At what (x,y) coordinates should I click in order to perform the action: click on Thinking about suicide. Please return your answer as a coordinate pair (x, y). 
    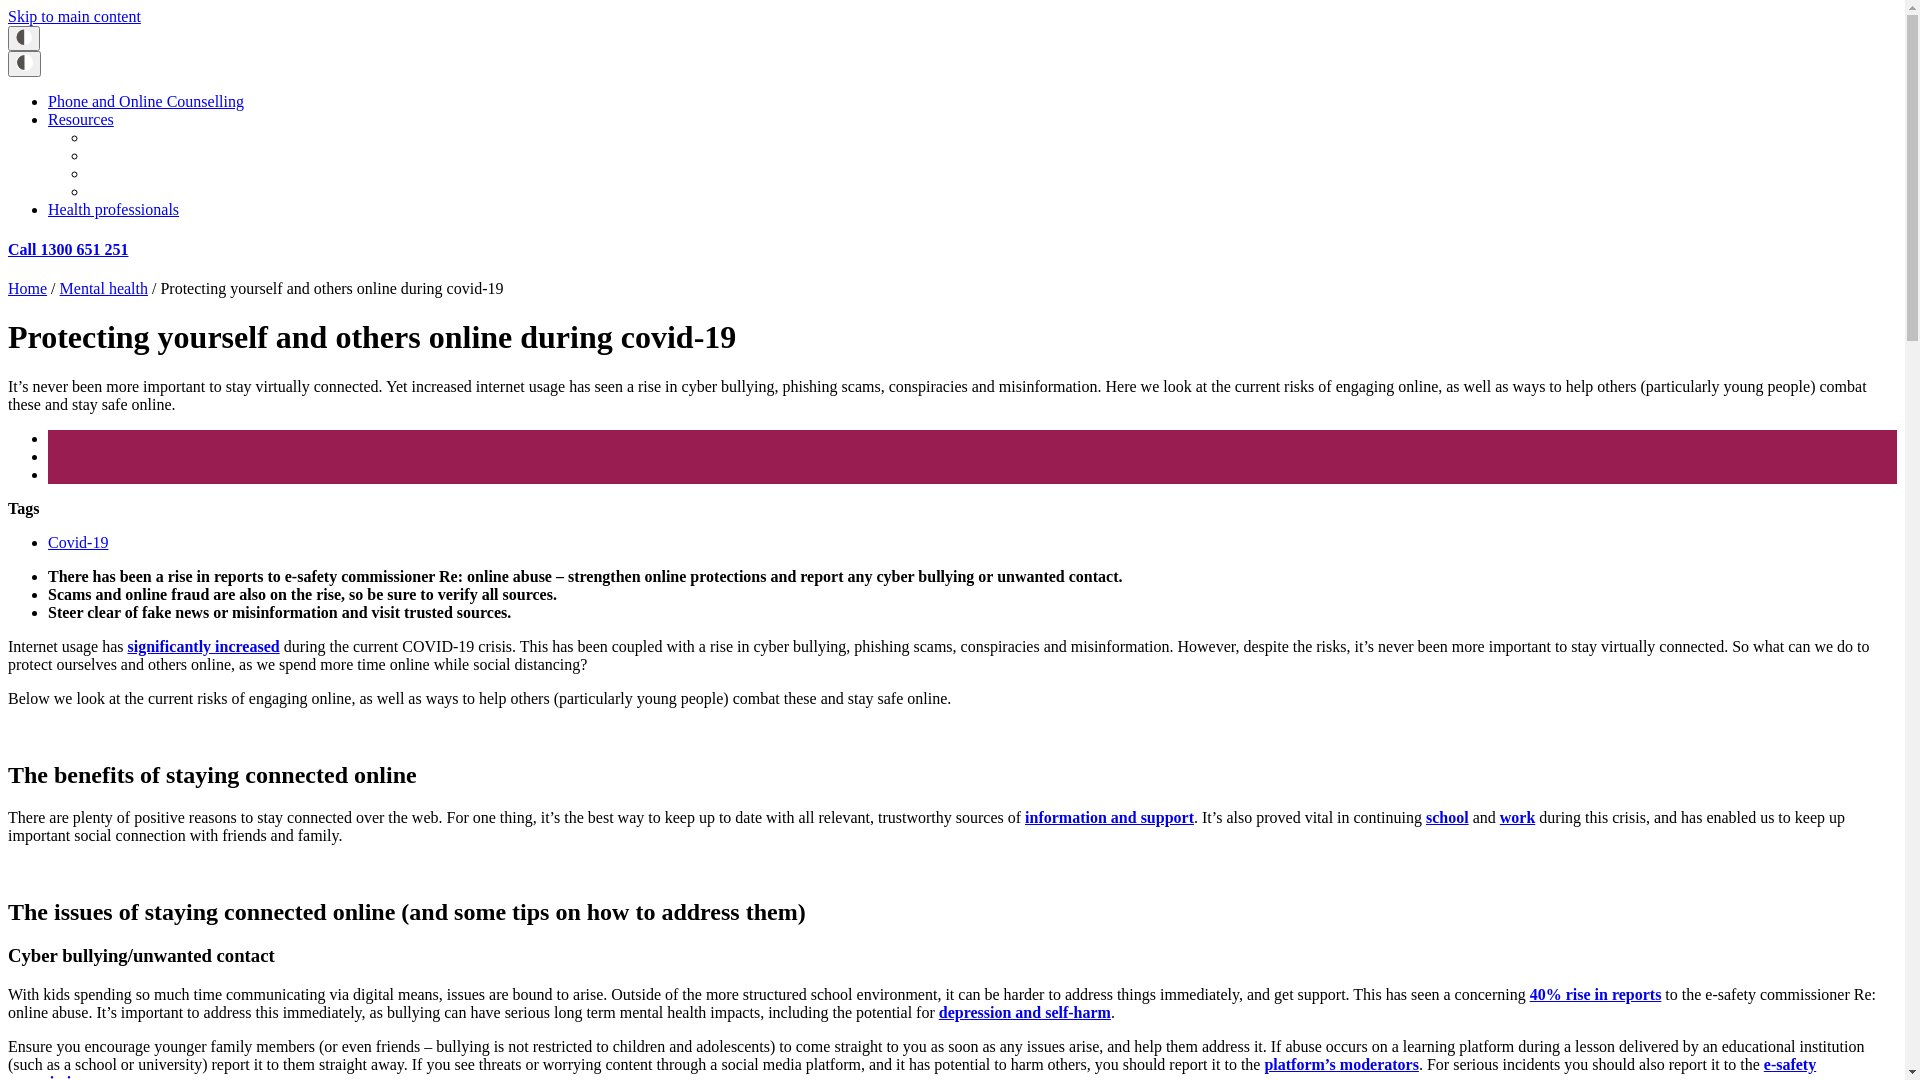
    Looking at the image, I should click on (162, 138).